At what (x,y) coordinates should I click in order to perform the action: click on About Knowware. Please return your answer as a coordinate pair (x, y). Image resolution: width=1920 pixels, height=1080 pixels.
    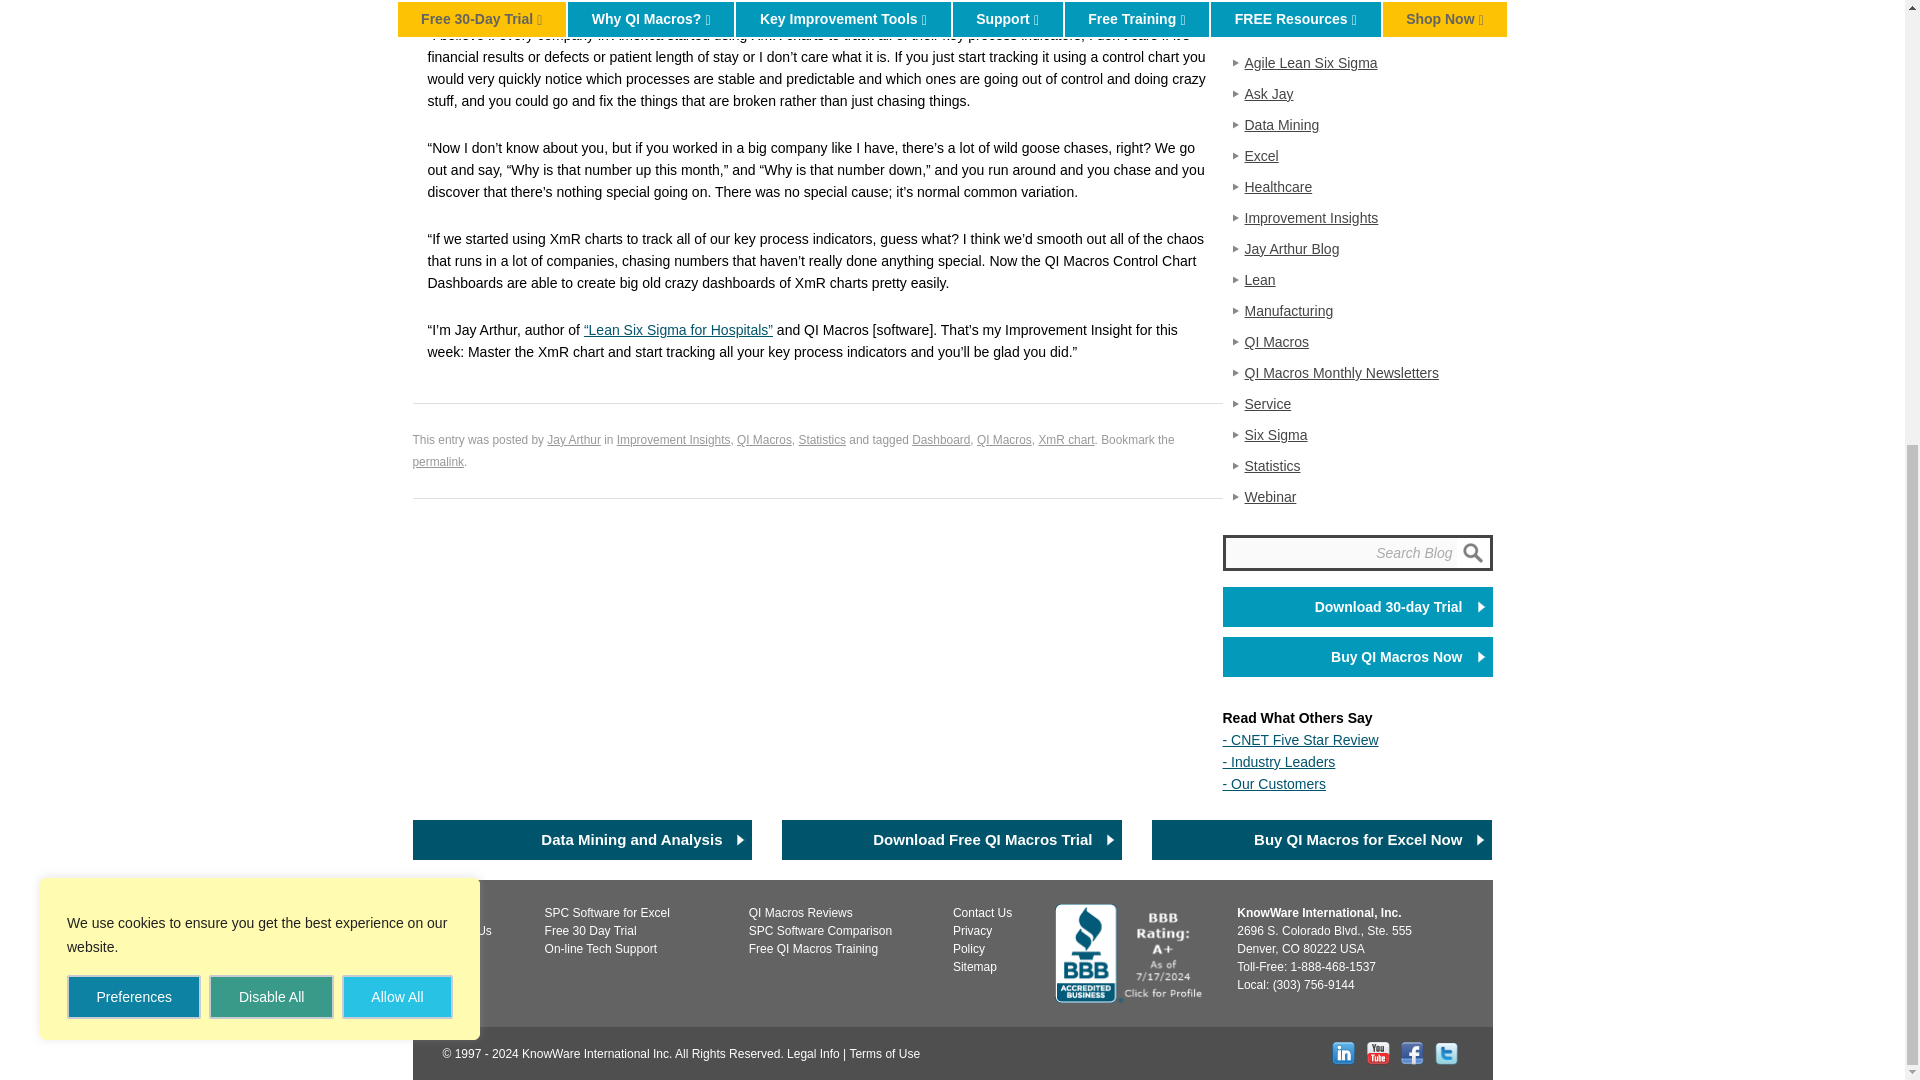
    Looking at the image, I should click on (466, 931).